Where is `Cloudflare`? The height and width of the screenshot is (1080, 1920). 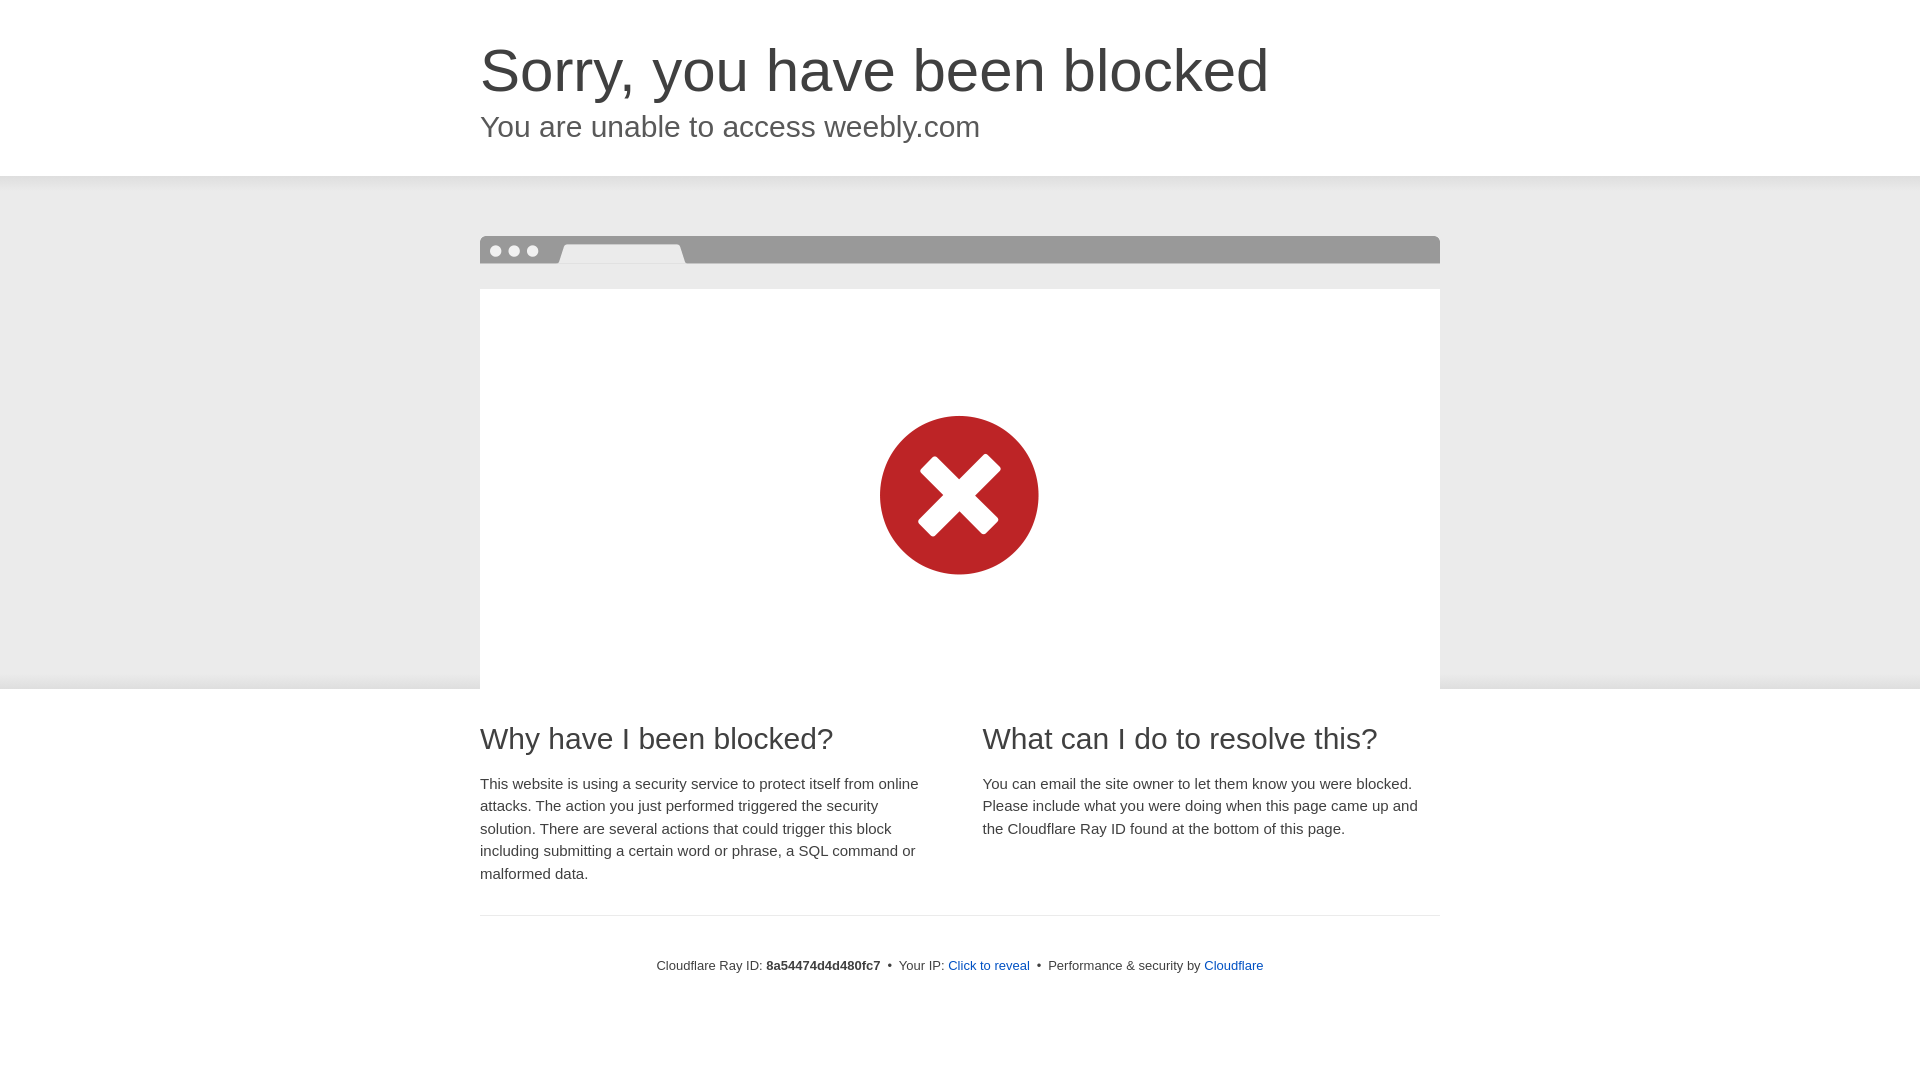
Cloudflare is located at coordinates (1233, 965).